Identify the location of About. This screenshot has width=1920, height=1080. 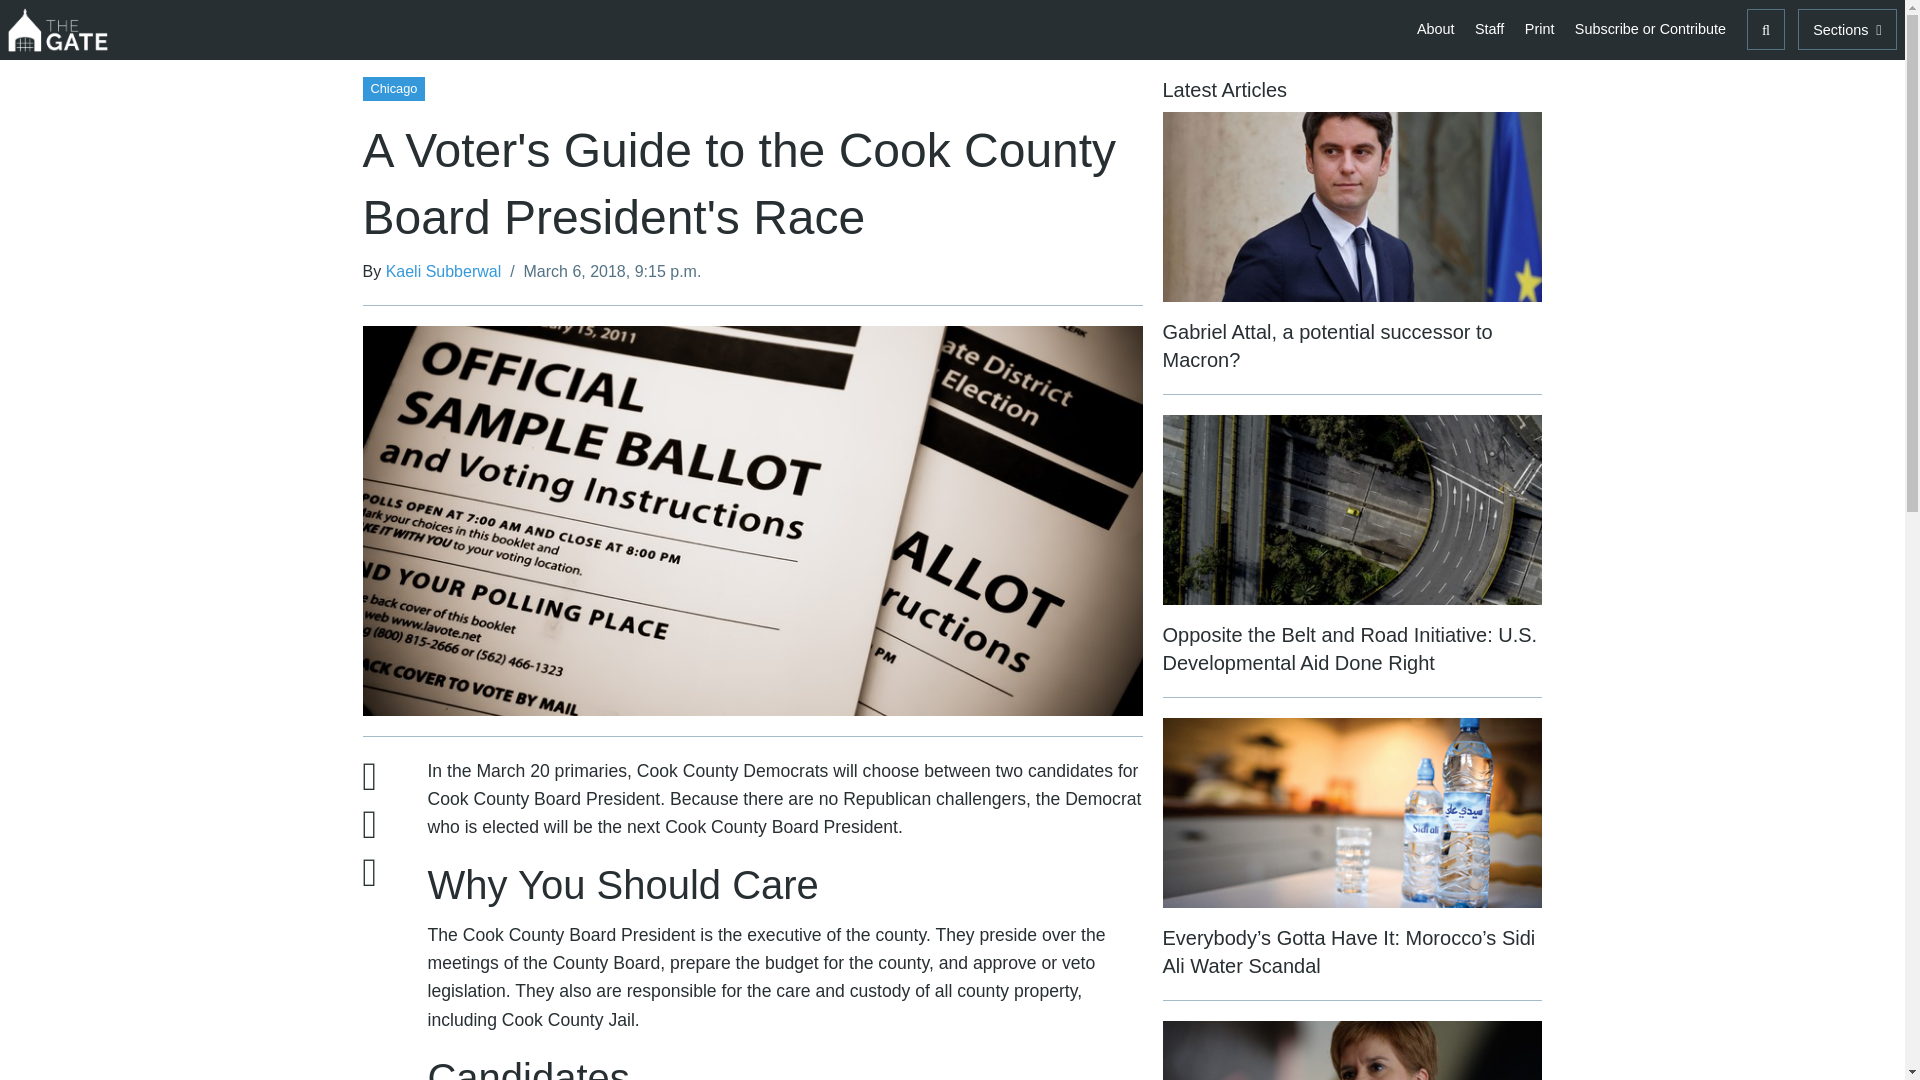
(1436, 28).